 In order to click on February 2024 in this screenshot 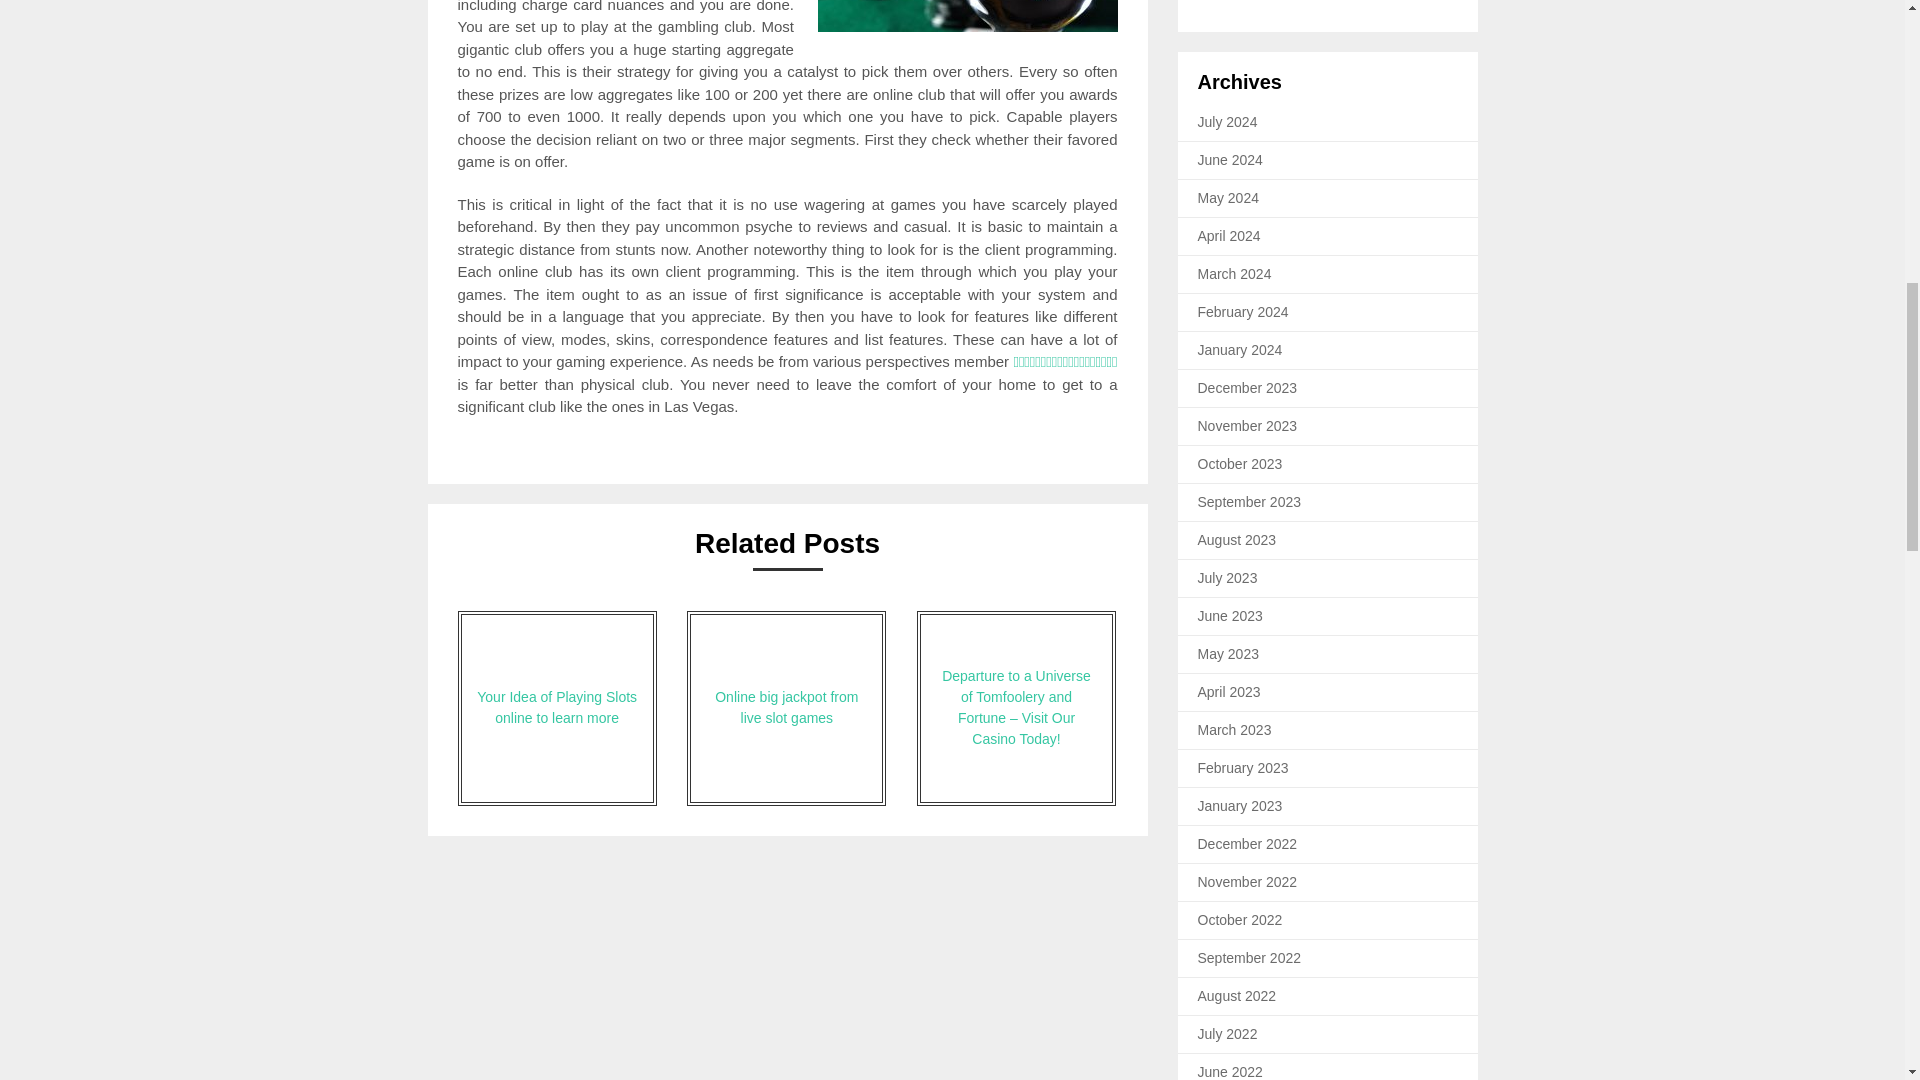, I will do `click(1243, 311)`.